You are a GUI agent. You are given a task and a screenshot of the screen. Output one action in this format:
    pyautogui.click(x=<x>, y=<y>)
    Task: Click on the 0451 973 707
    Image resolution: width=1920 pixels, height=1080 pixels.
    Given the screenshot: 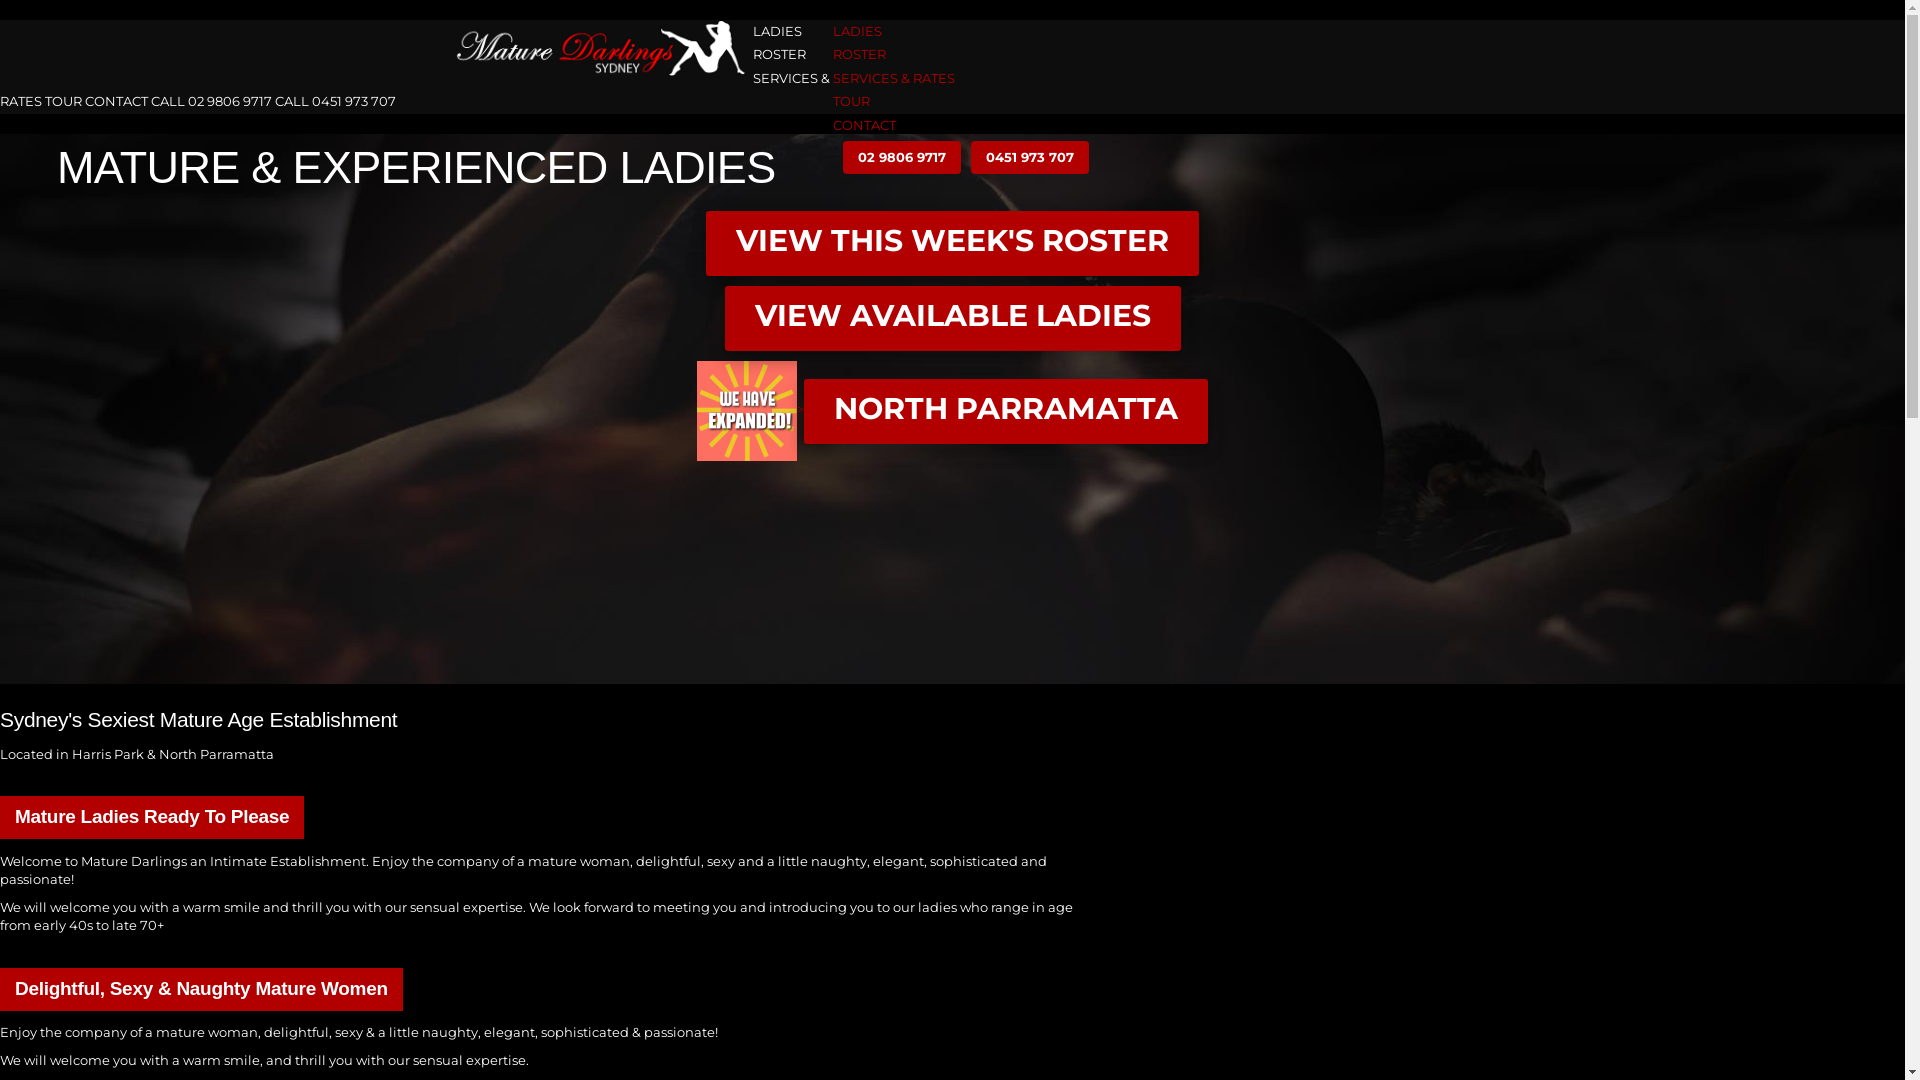 What is the action you would take?
    pyautogui.click(x=1019, y=157)
    